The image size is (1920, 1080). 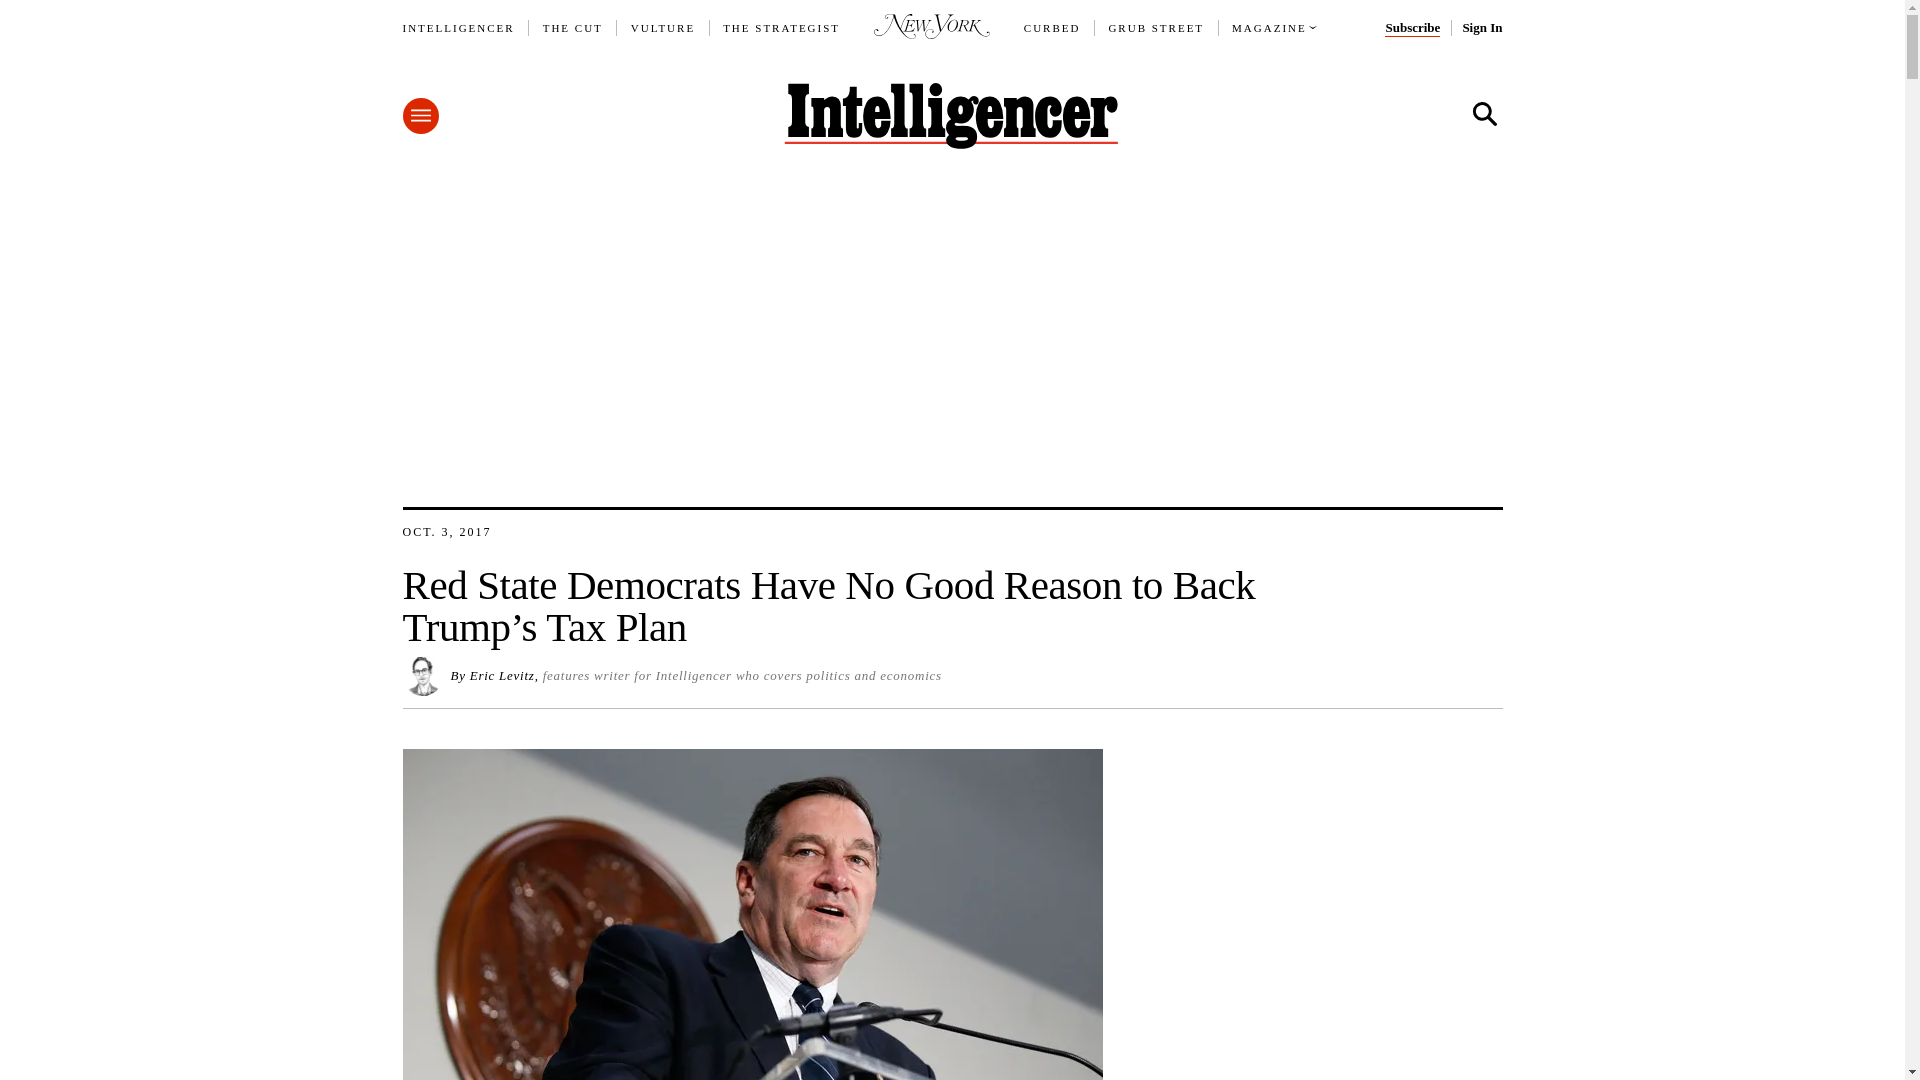 What do you see at coordinates (1481, 28) in the screenshot?
I see `Sign In` at bounding box center [1481, 28].